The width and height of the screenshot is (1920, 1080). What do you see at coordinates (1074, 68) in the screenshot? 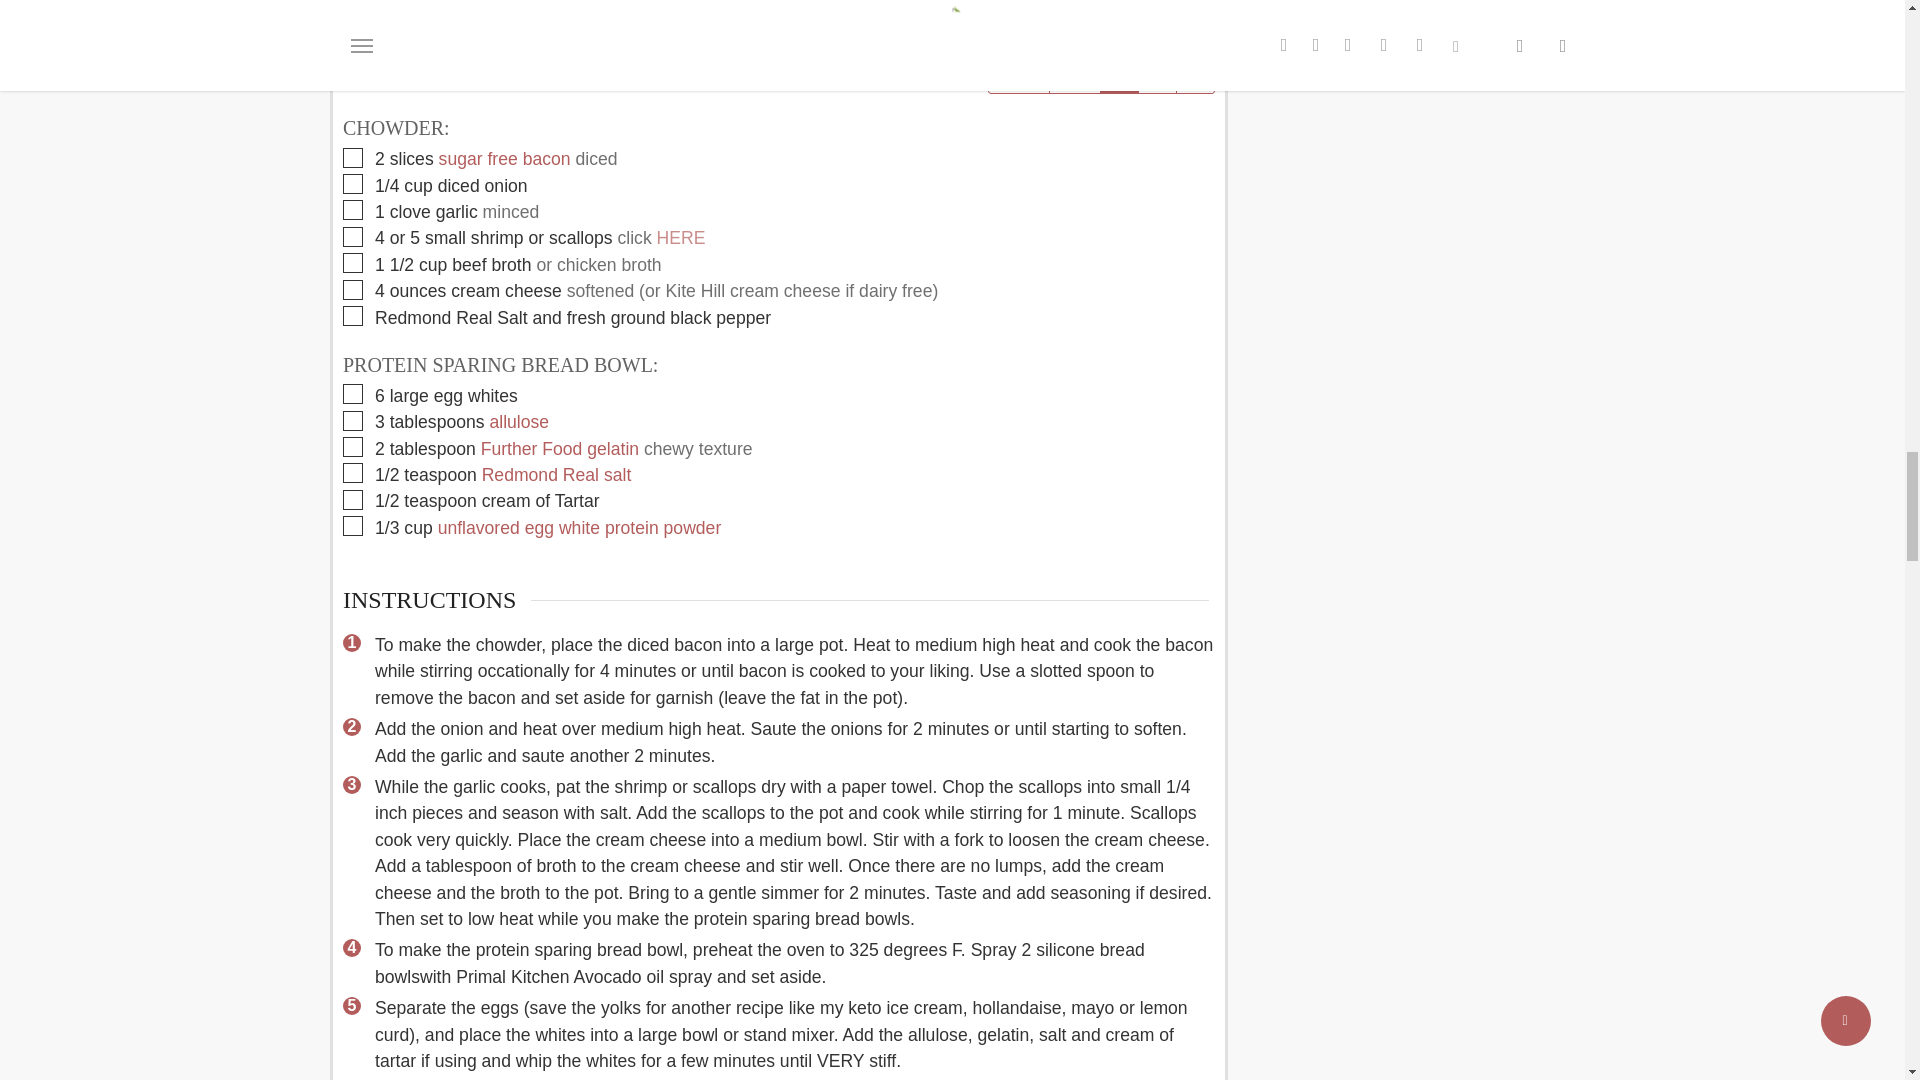
I see `0.5x` at bounding box center [1074, 68].